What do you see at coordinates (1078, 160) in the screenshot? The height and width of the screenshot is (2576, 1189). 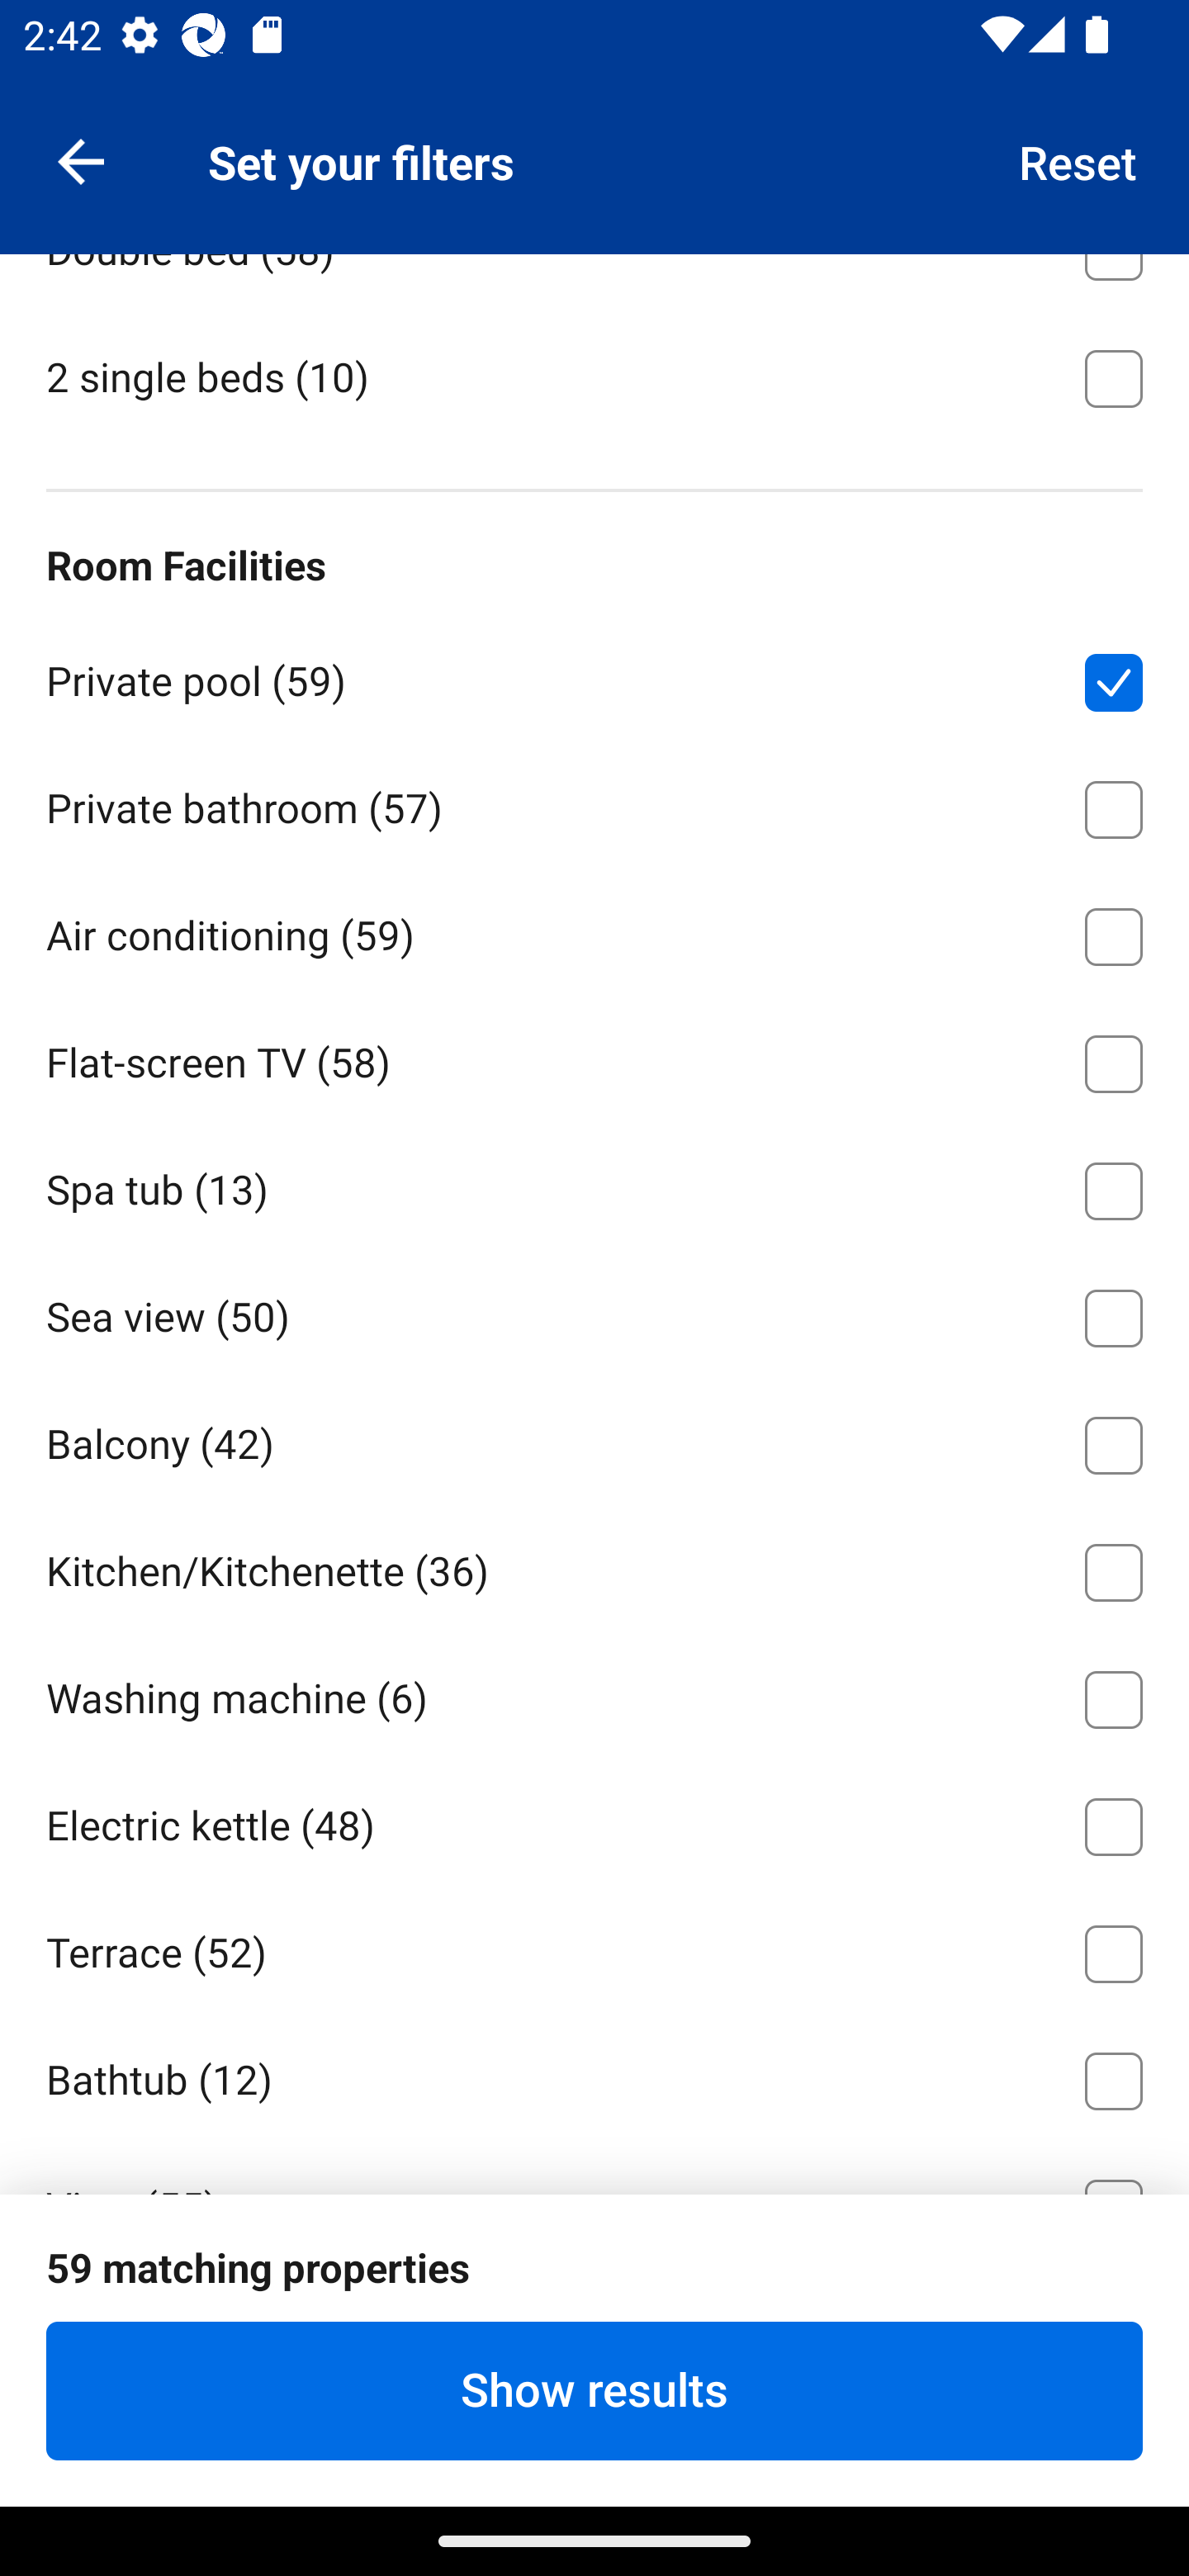 I see `Reset` at bounding box center [1078, 160].